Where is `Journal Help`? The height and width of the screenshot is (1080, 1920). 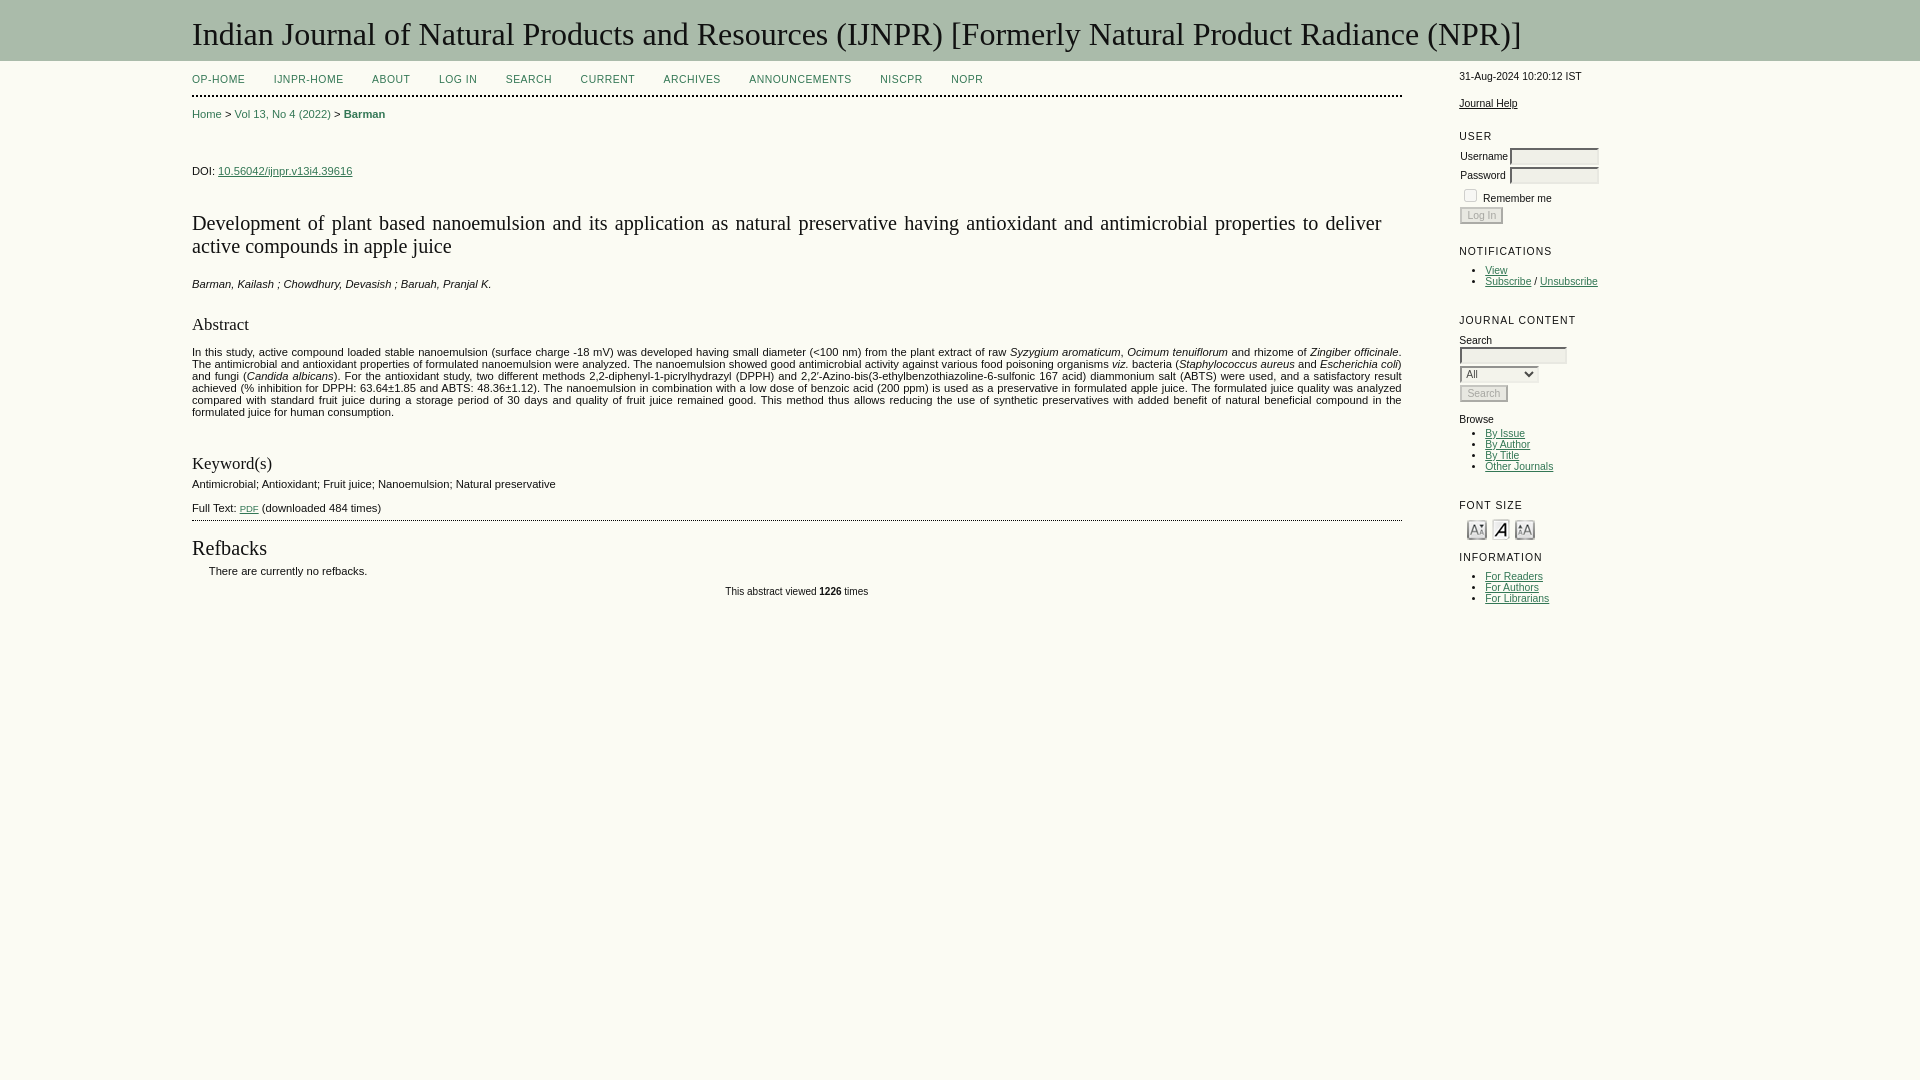 Journal Help is located at coordinates (1488, 104).